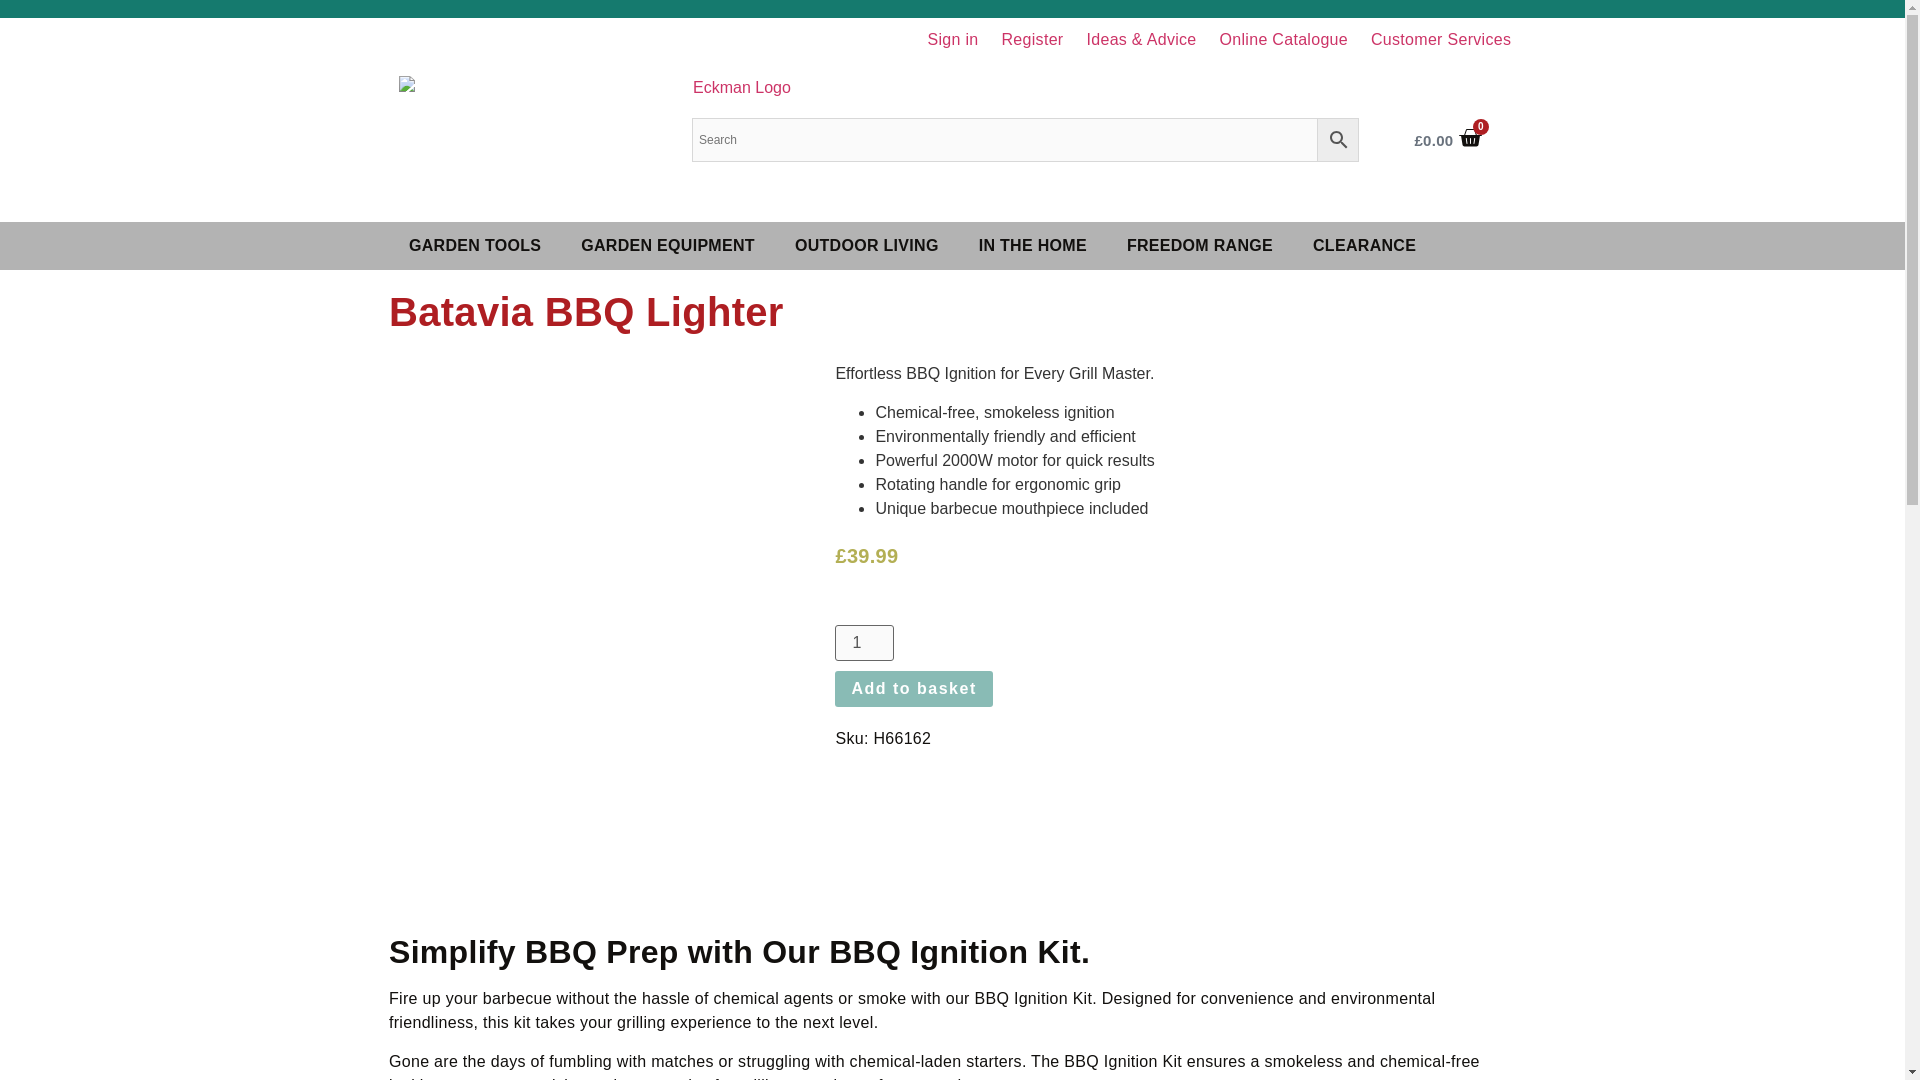 The image size is (1920, 1080). Describe the element at coordinates (864, 642) in the screenshot. I see `1` at that location.